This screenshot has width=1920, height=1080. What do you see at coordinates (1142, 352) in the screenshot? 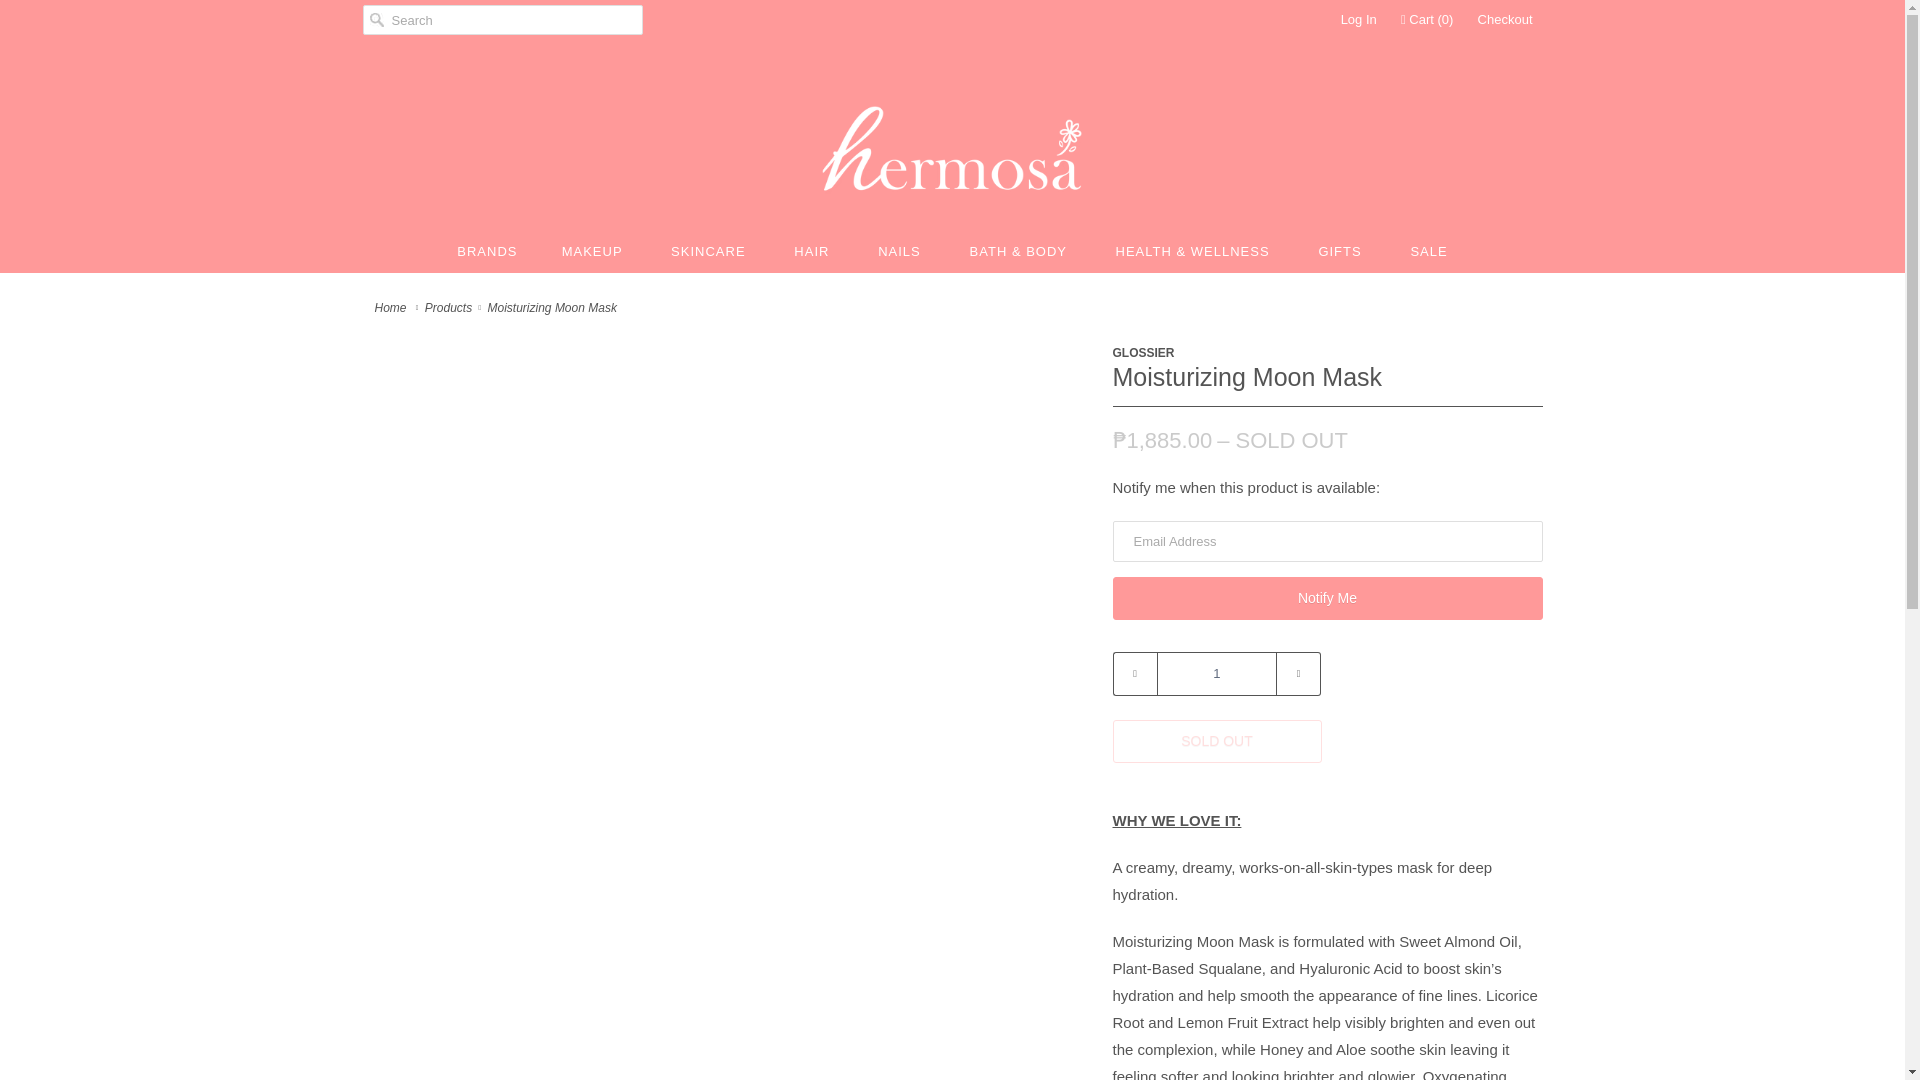
I see `Glossier` at bounding box center [1142, 352].